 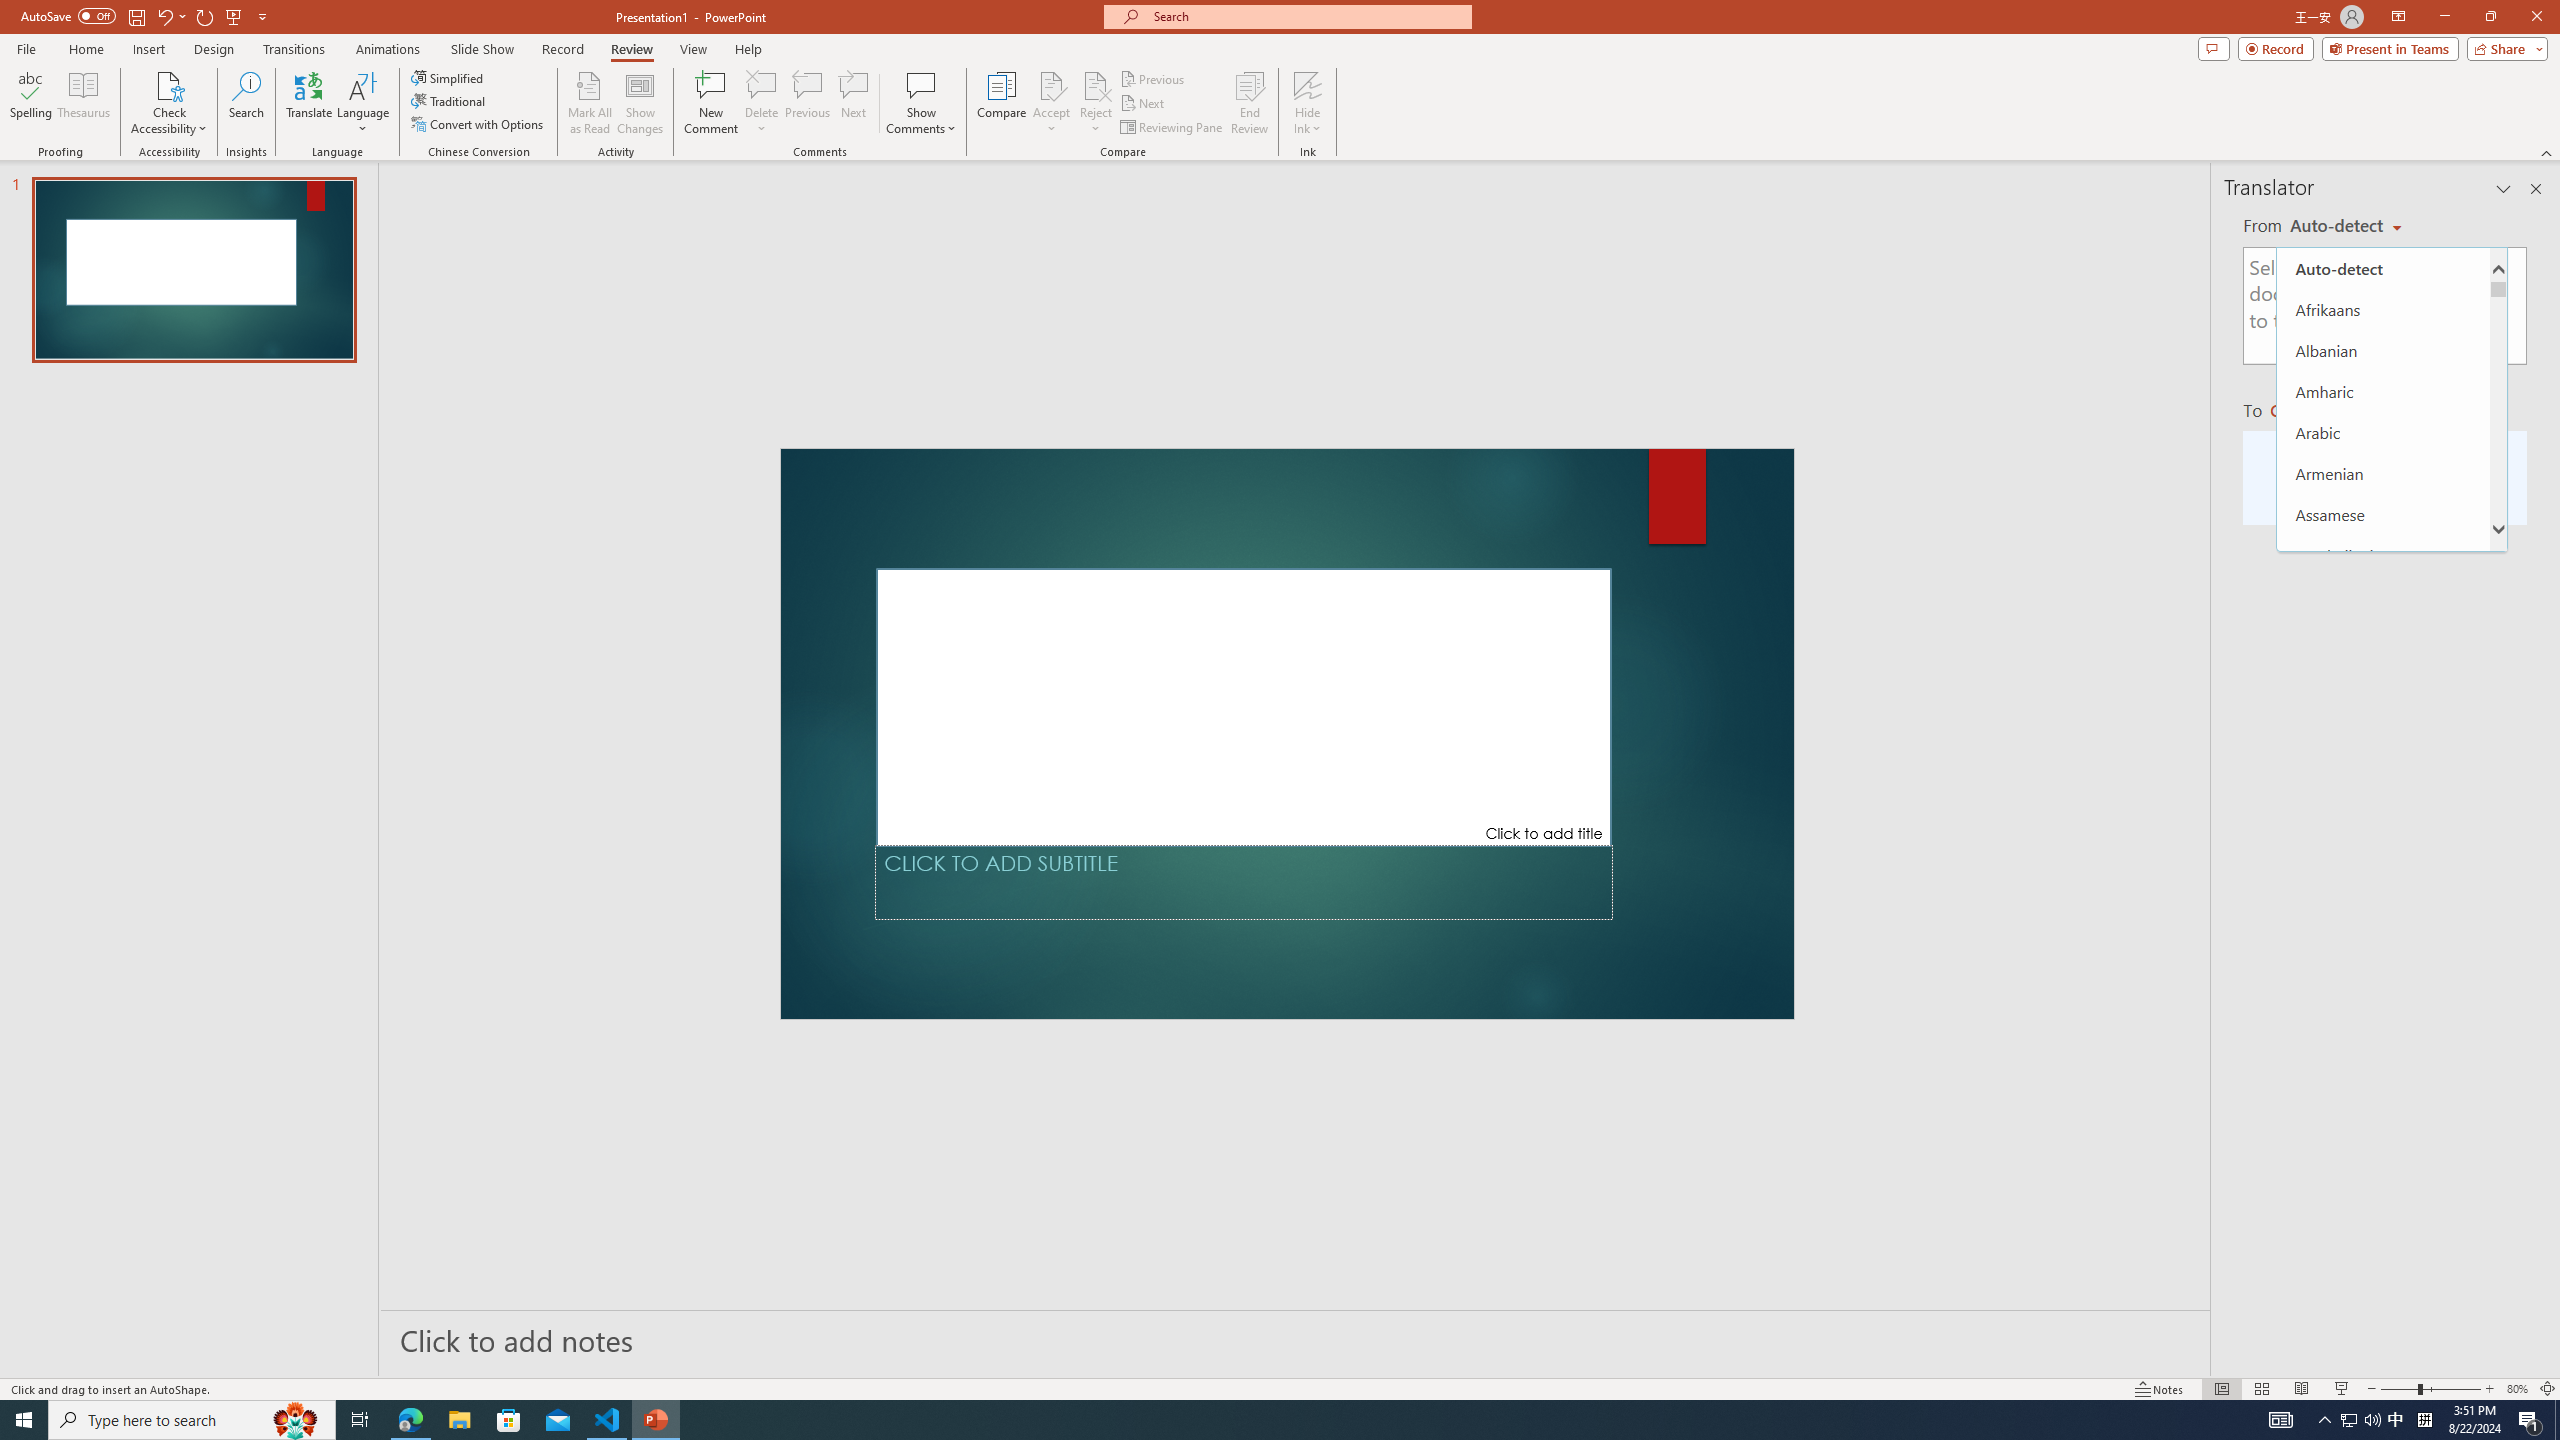 What do you see at coordinates (761, 103) in the screenshot?
I see `Delete` at bounding box center [761, 103].